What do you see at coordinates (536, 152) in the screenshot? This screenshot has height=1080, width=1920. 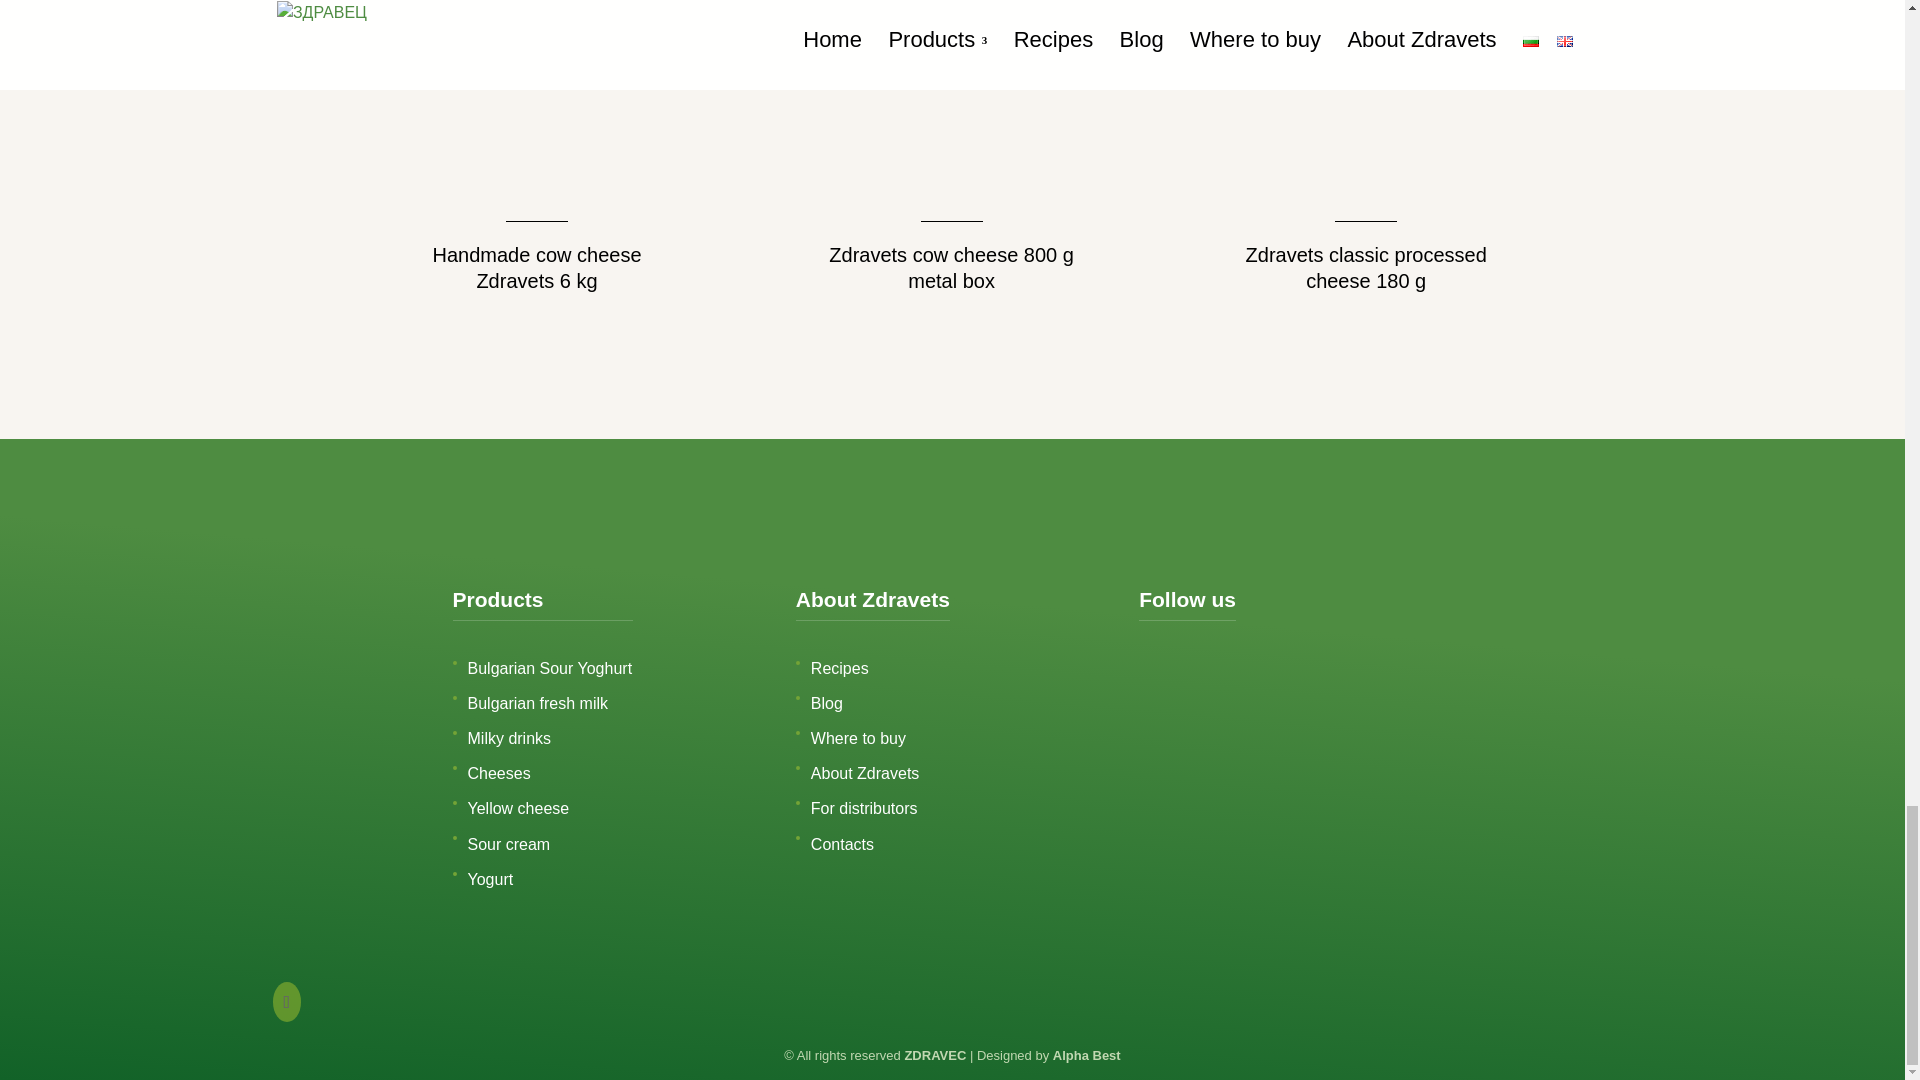 I see `Handmade cow cheese Zdravets 6 kg` at bounding box center [536, 152].